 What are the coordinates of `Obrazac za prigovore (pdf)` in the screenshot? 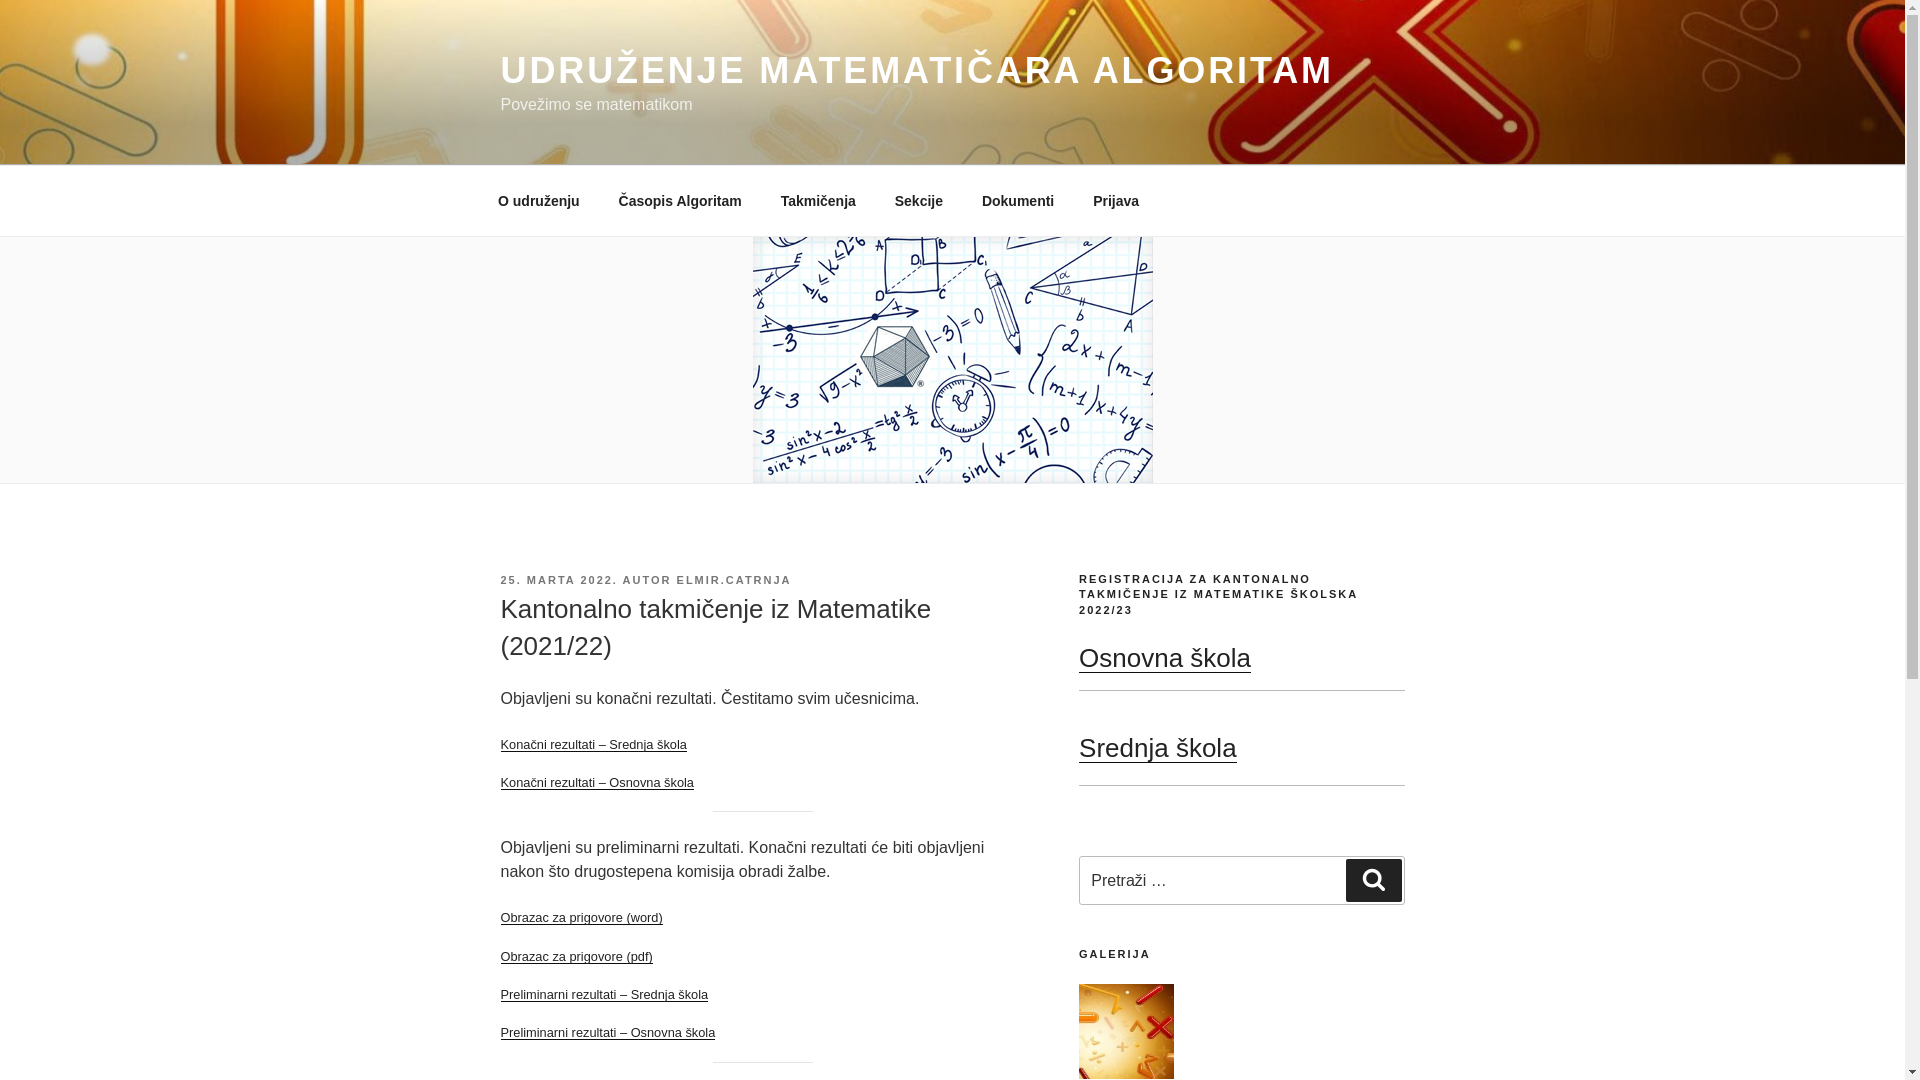 It's located at (576, 956).